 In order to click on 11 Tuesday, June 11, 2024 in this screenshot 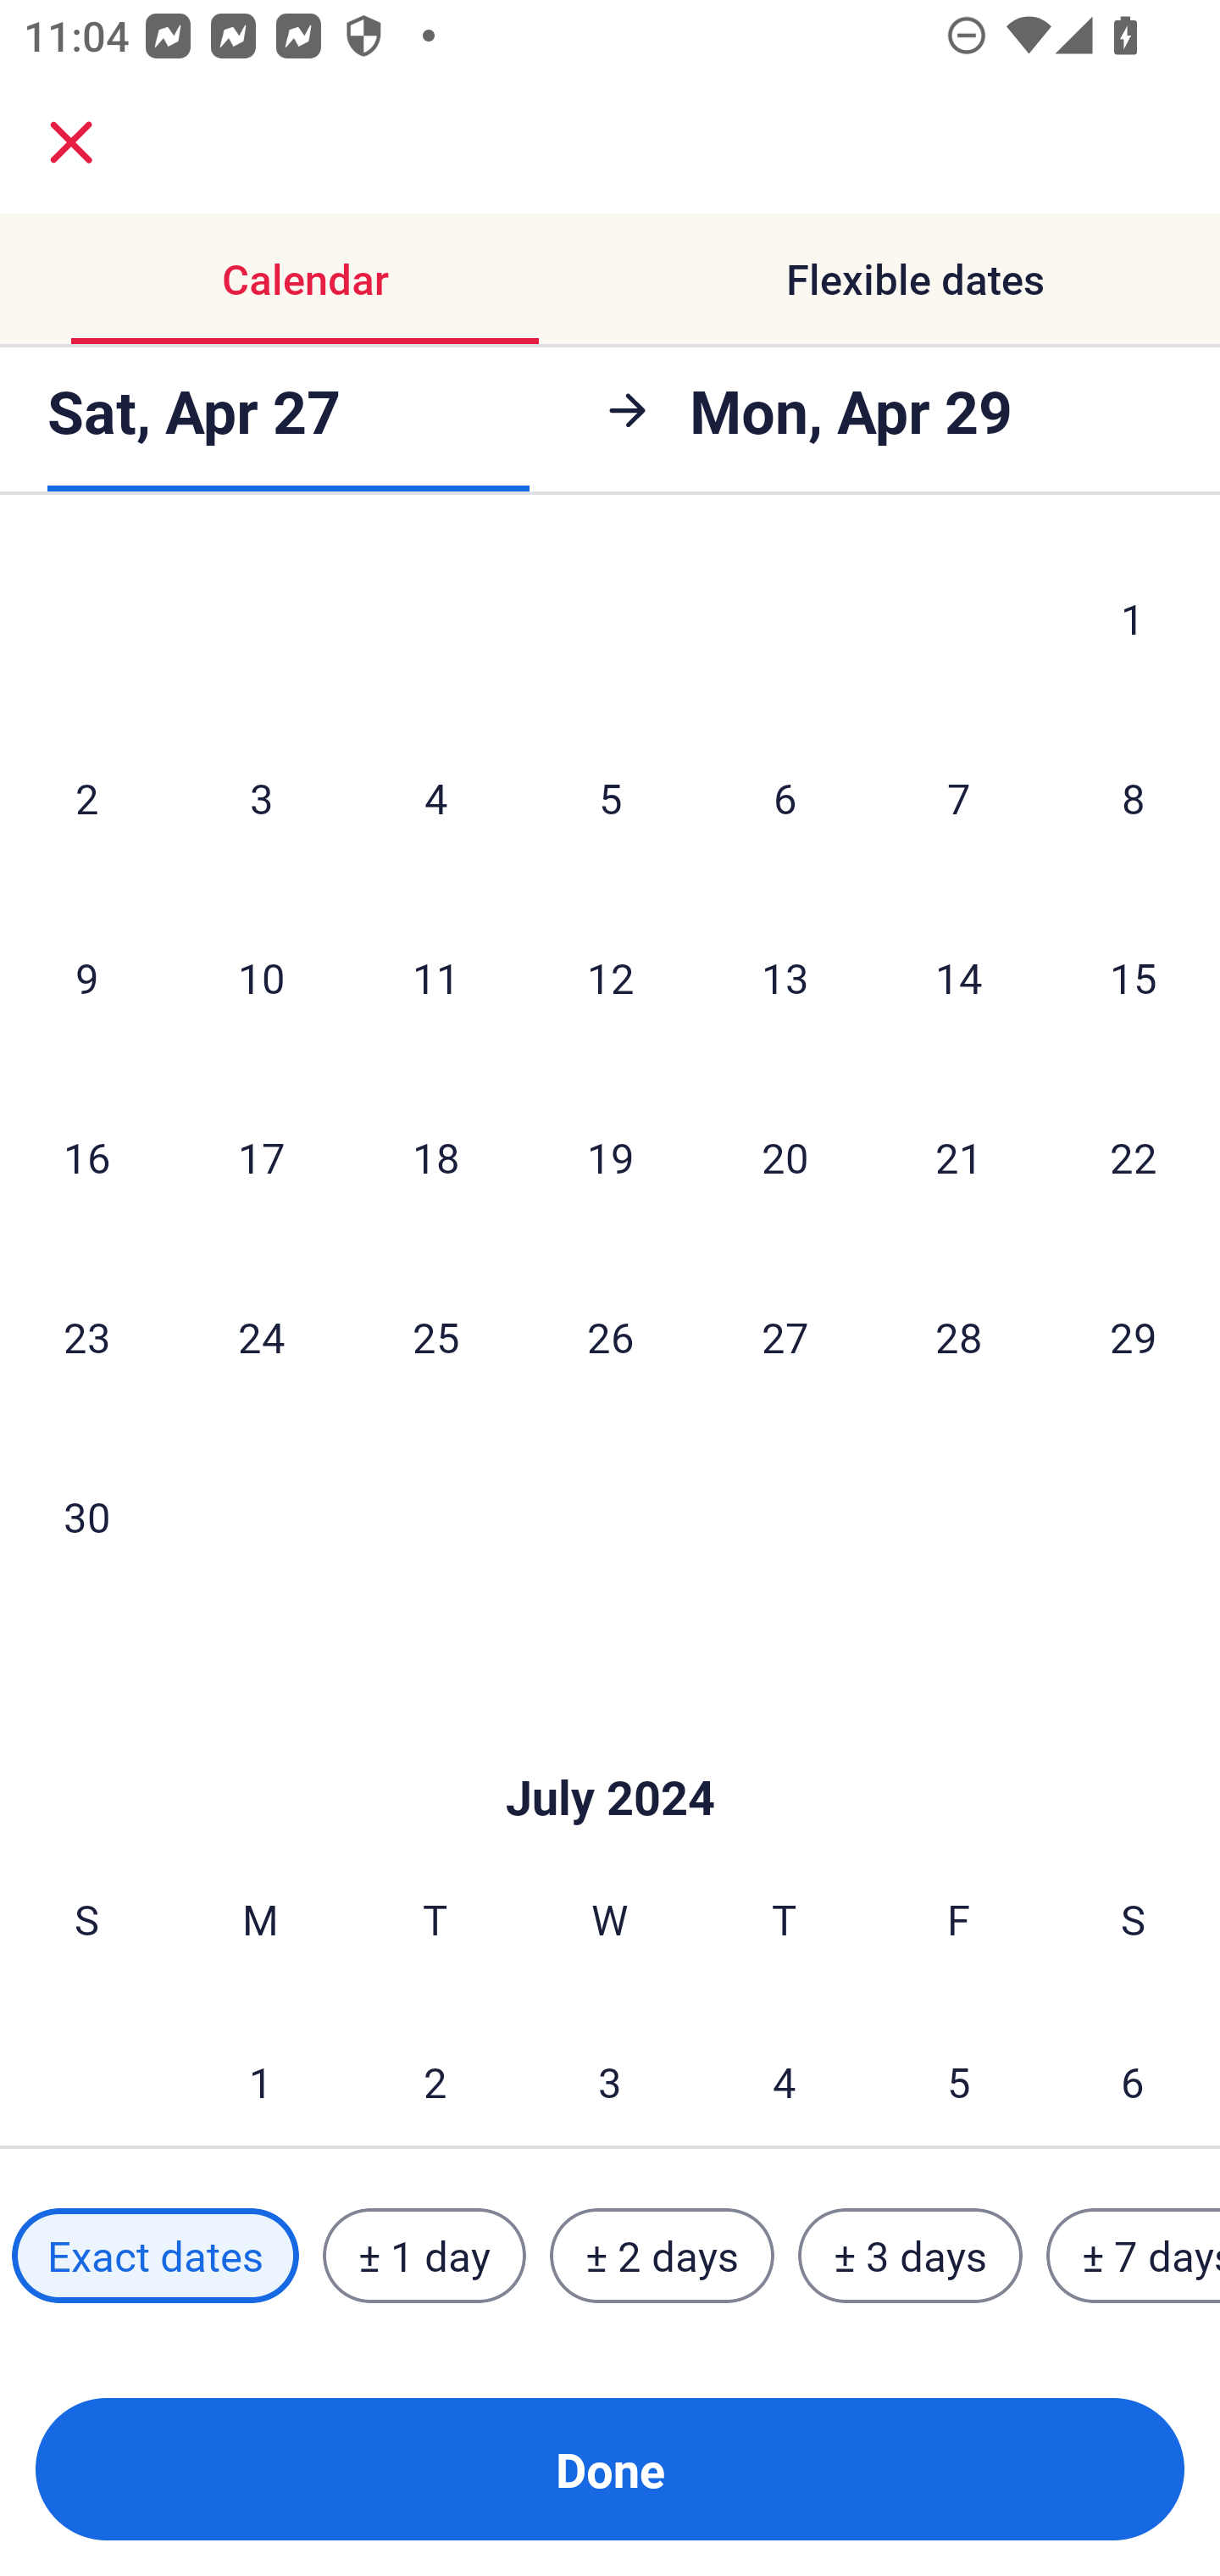, I will do `click(435, 977)`.